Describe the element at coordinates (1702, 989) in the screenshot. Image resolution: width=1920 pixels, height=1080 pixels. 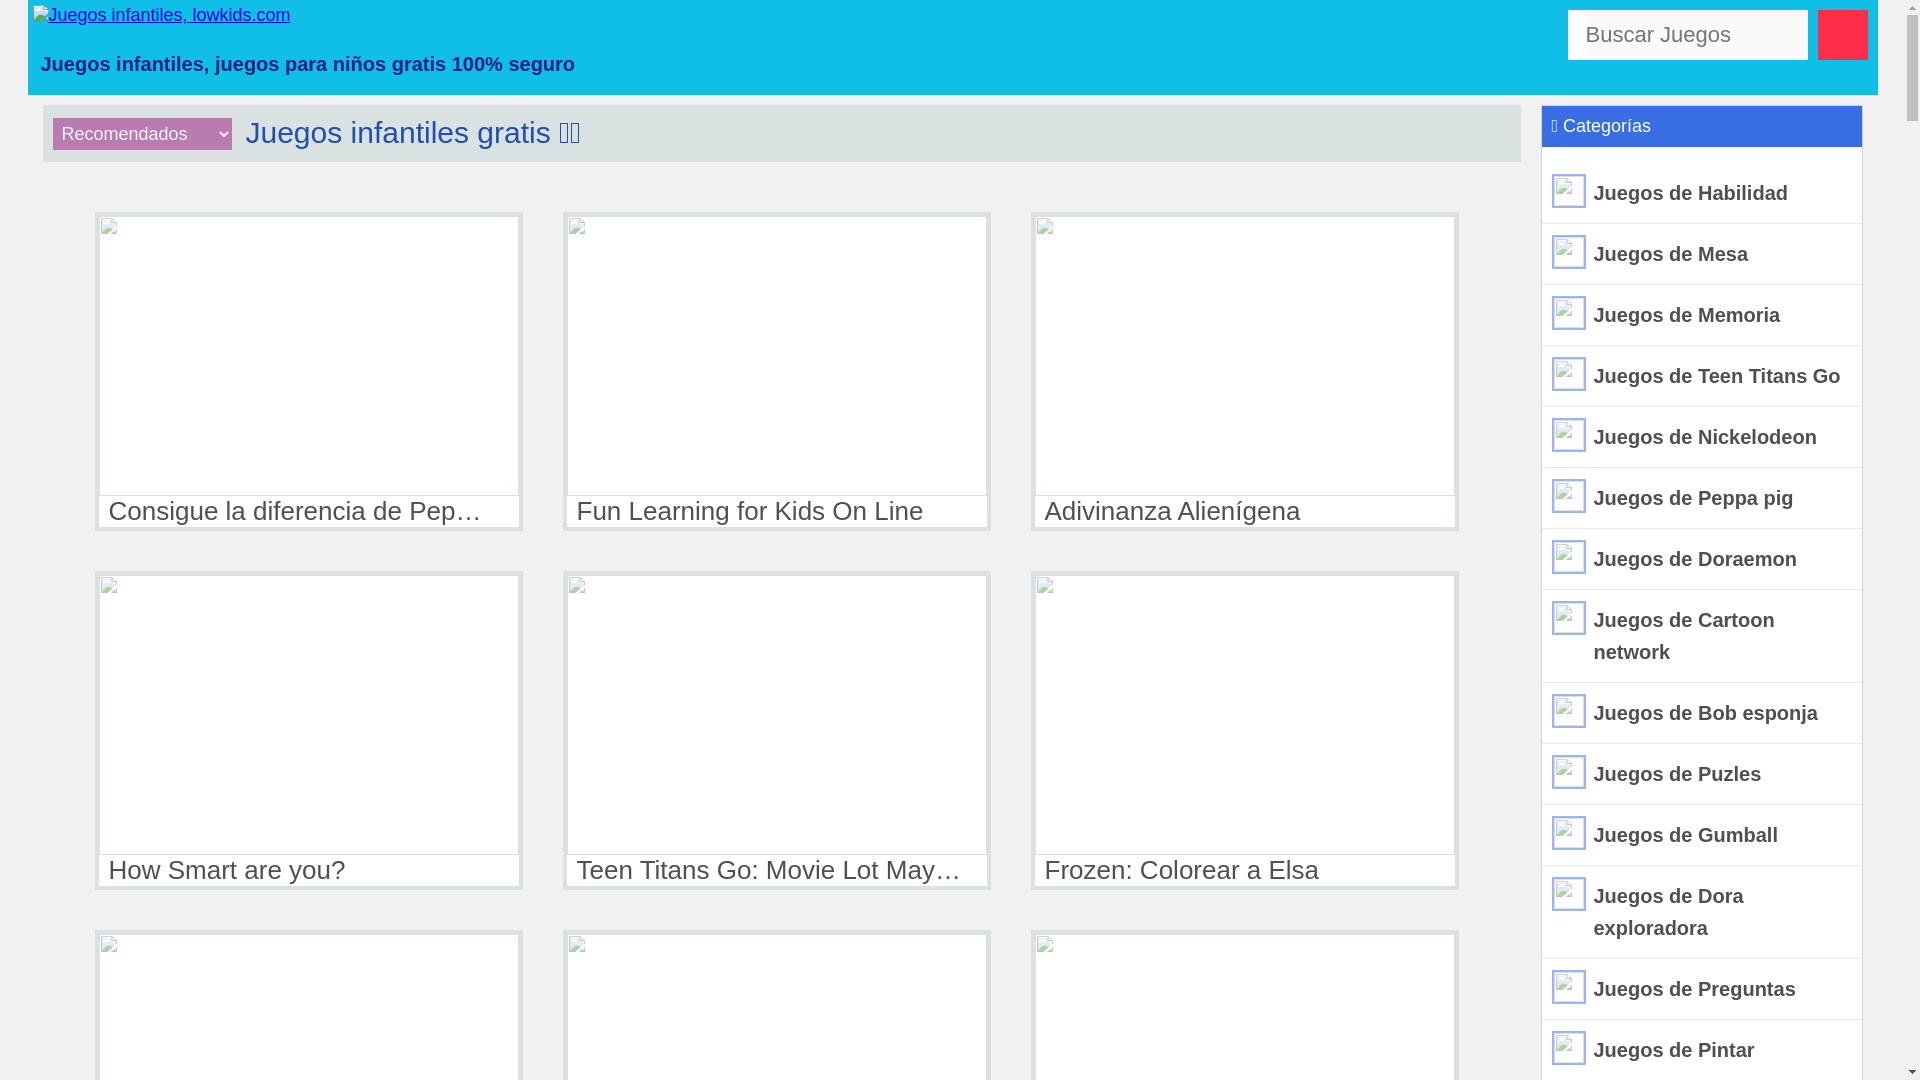
I see `Juegos infantiles de Preguntas gratis` at that location.